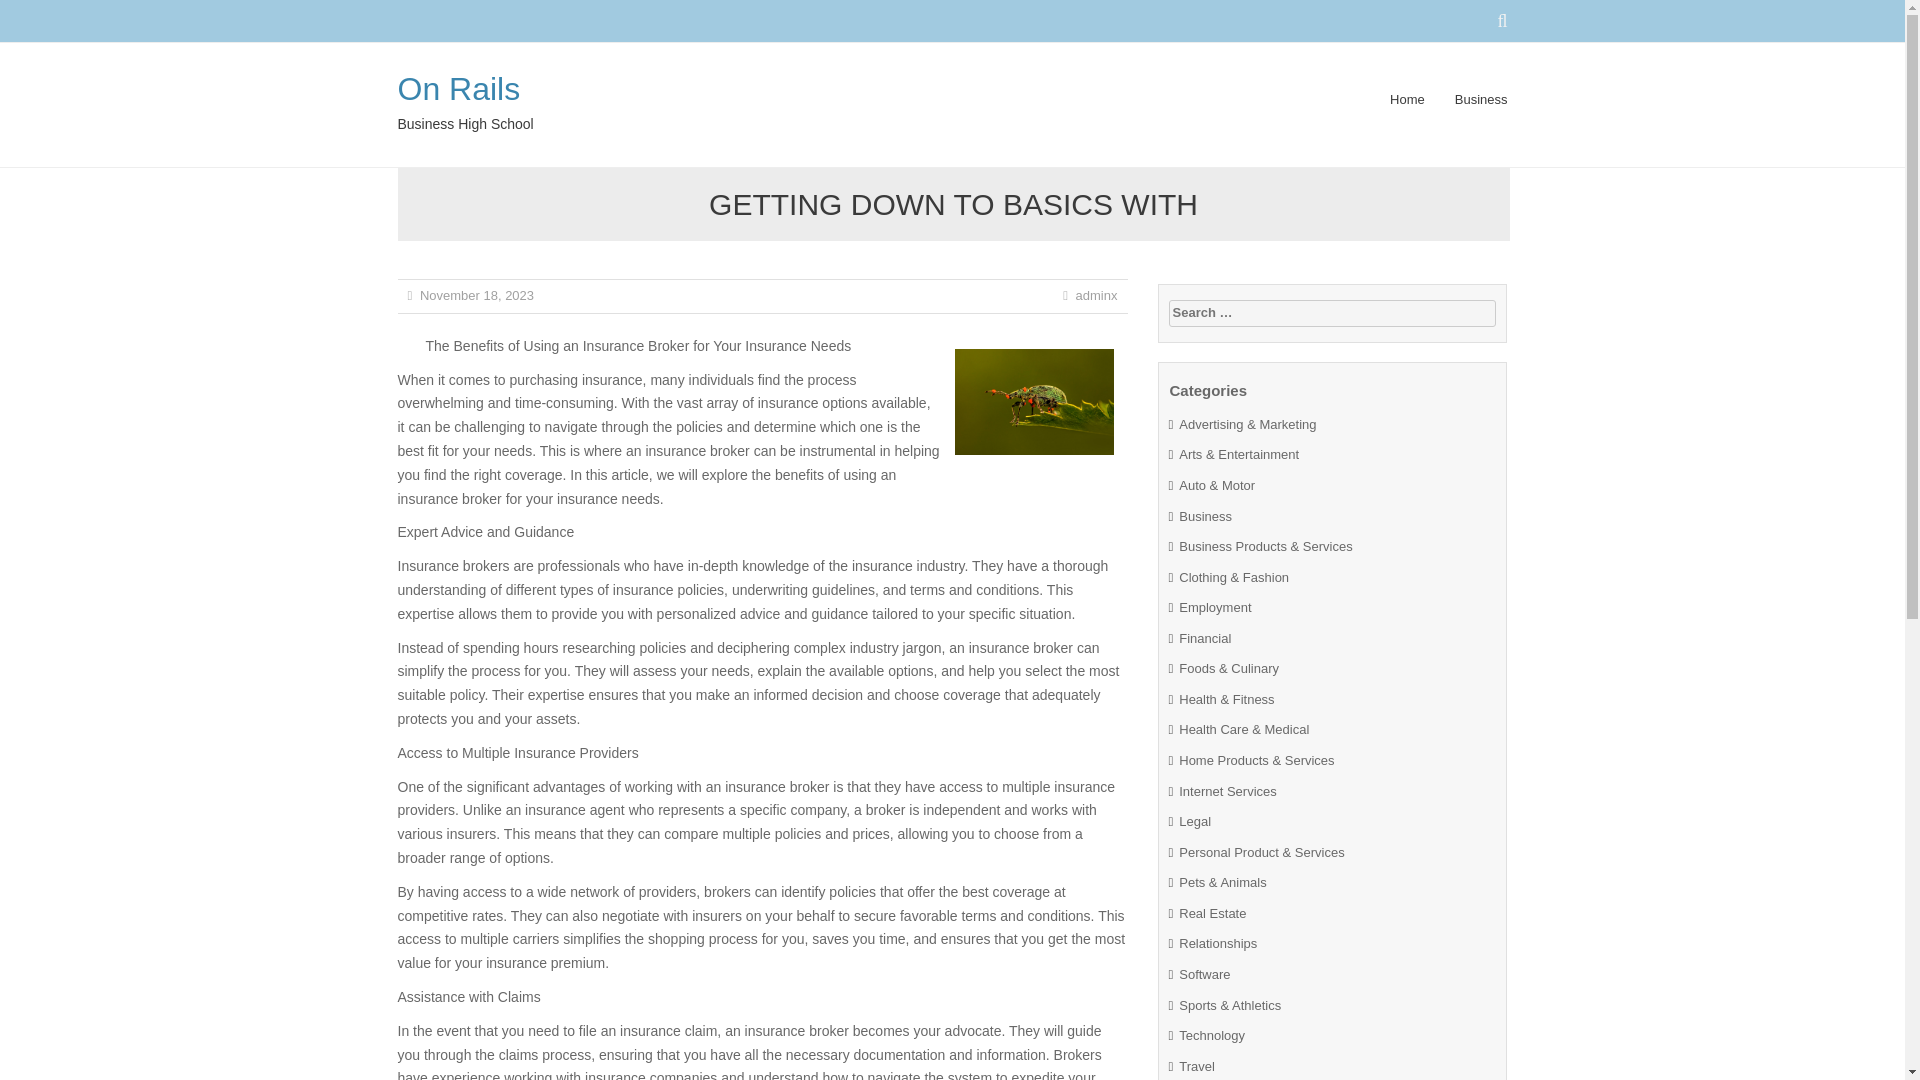  Describe the element at coordinates (1211, 1036) in the screenshot. I see `Technology` at that location.